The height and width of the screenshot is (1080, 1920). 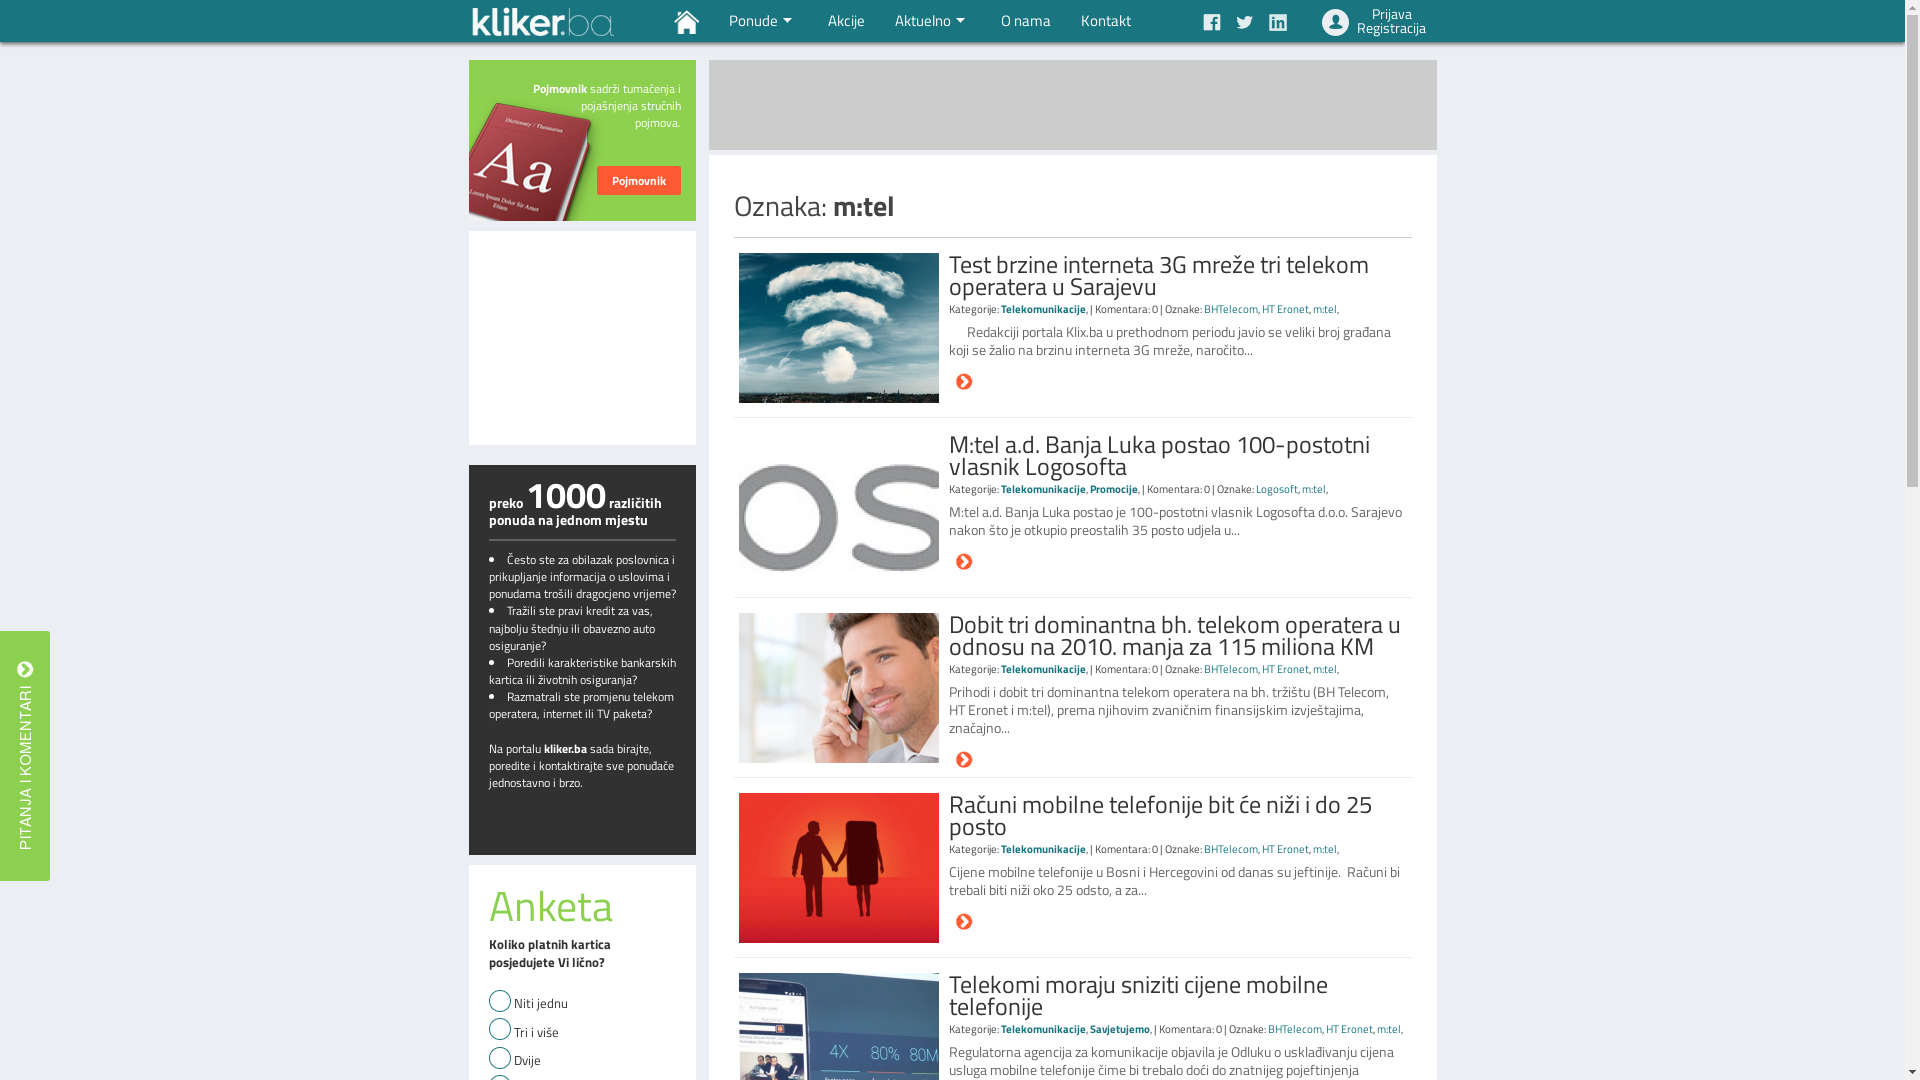 I want to click on BHTelecom, so click(x=1231, y=669).